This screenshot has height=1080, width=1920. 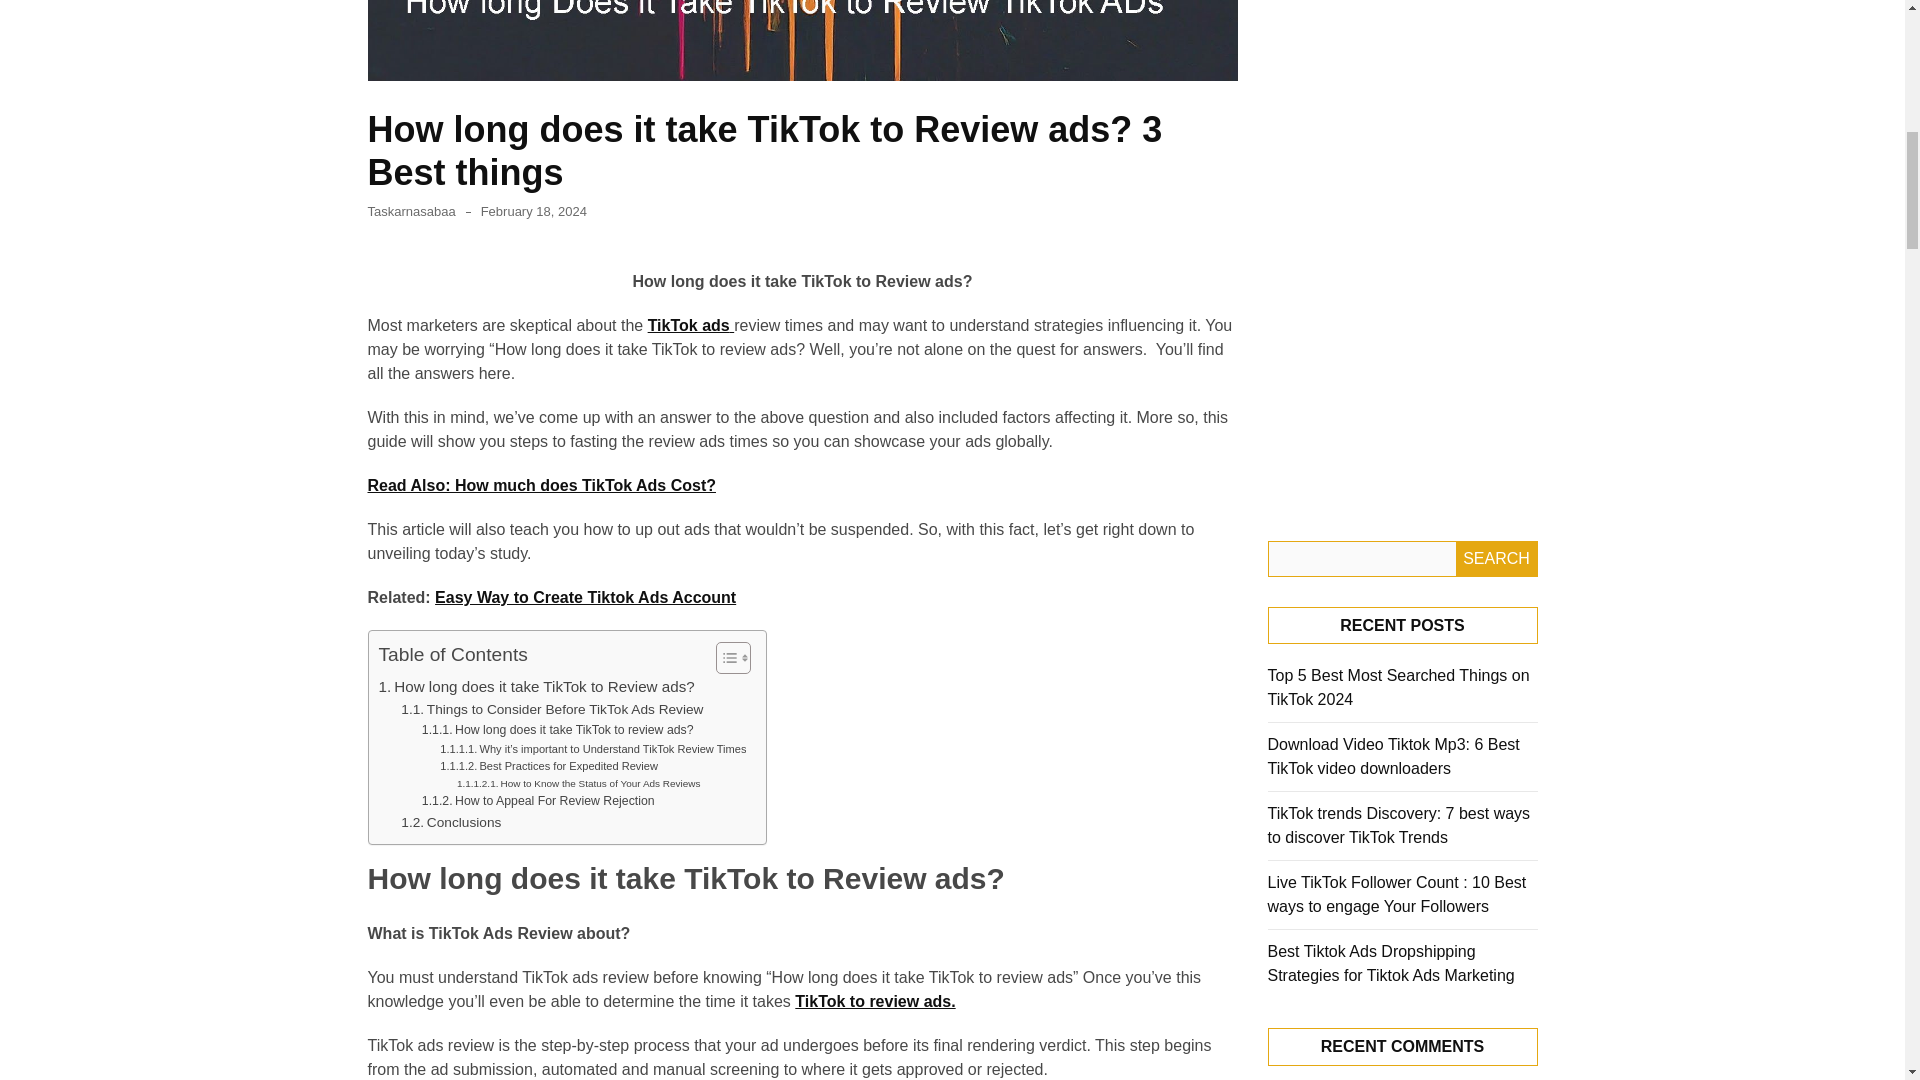 I want to click on How to Know the Status of Your Ads Reviews, so click(x=578, y=784).